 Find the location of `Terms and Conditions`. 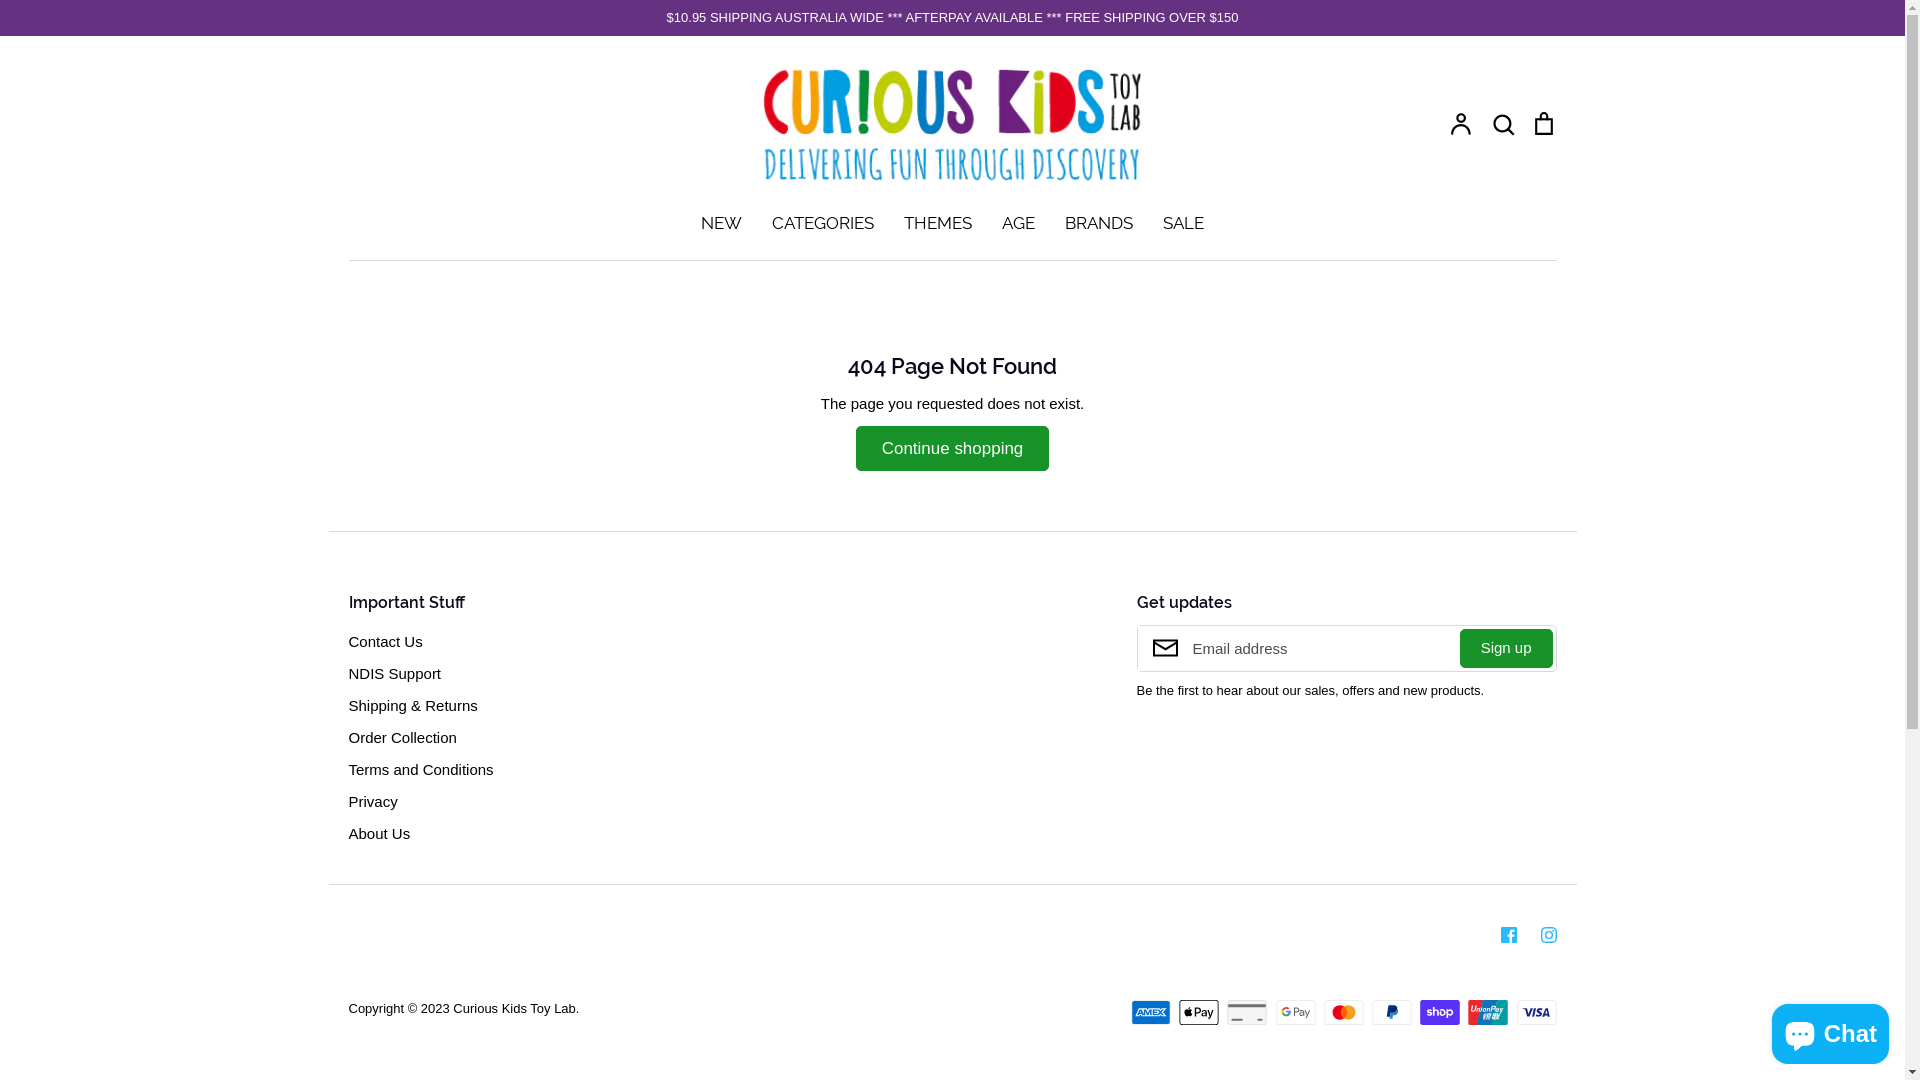

Terms and Conditions is located at coordinates (420, 770).